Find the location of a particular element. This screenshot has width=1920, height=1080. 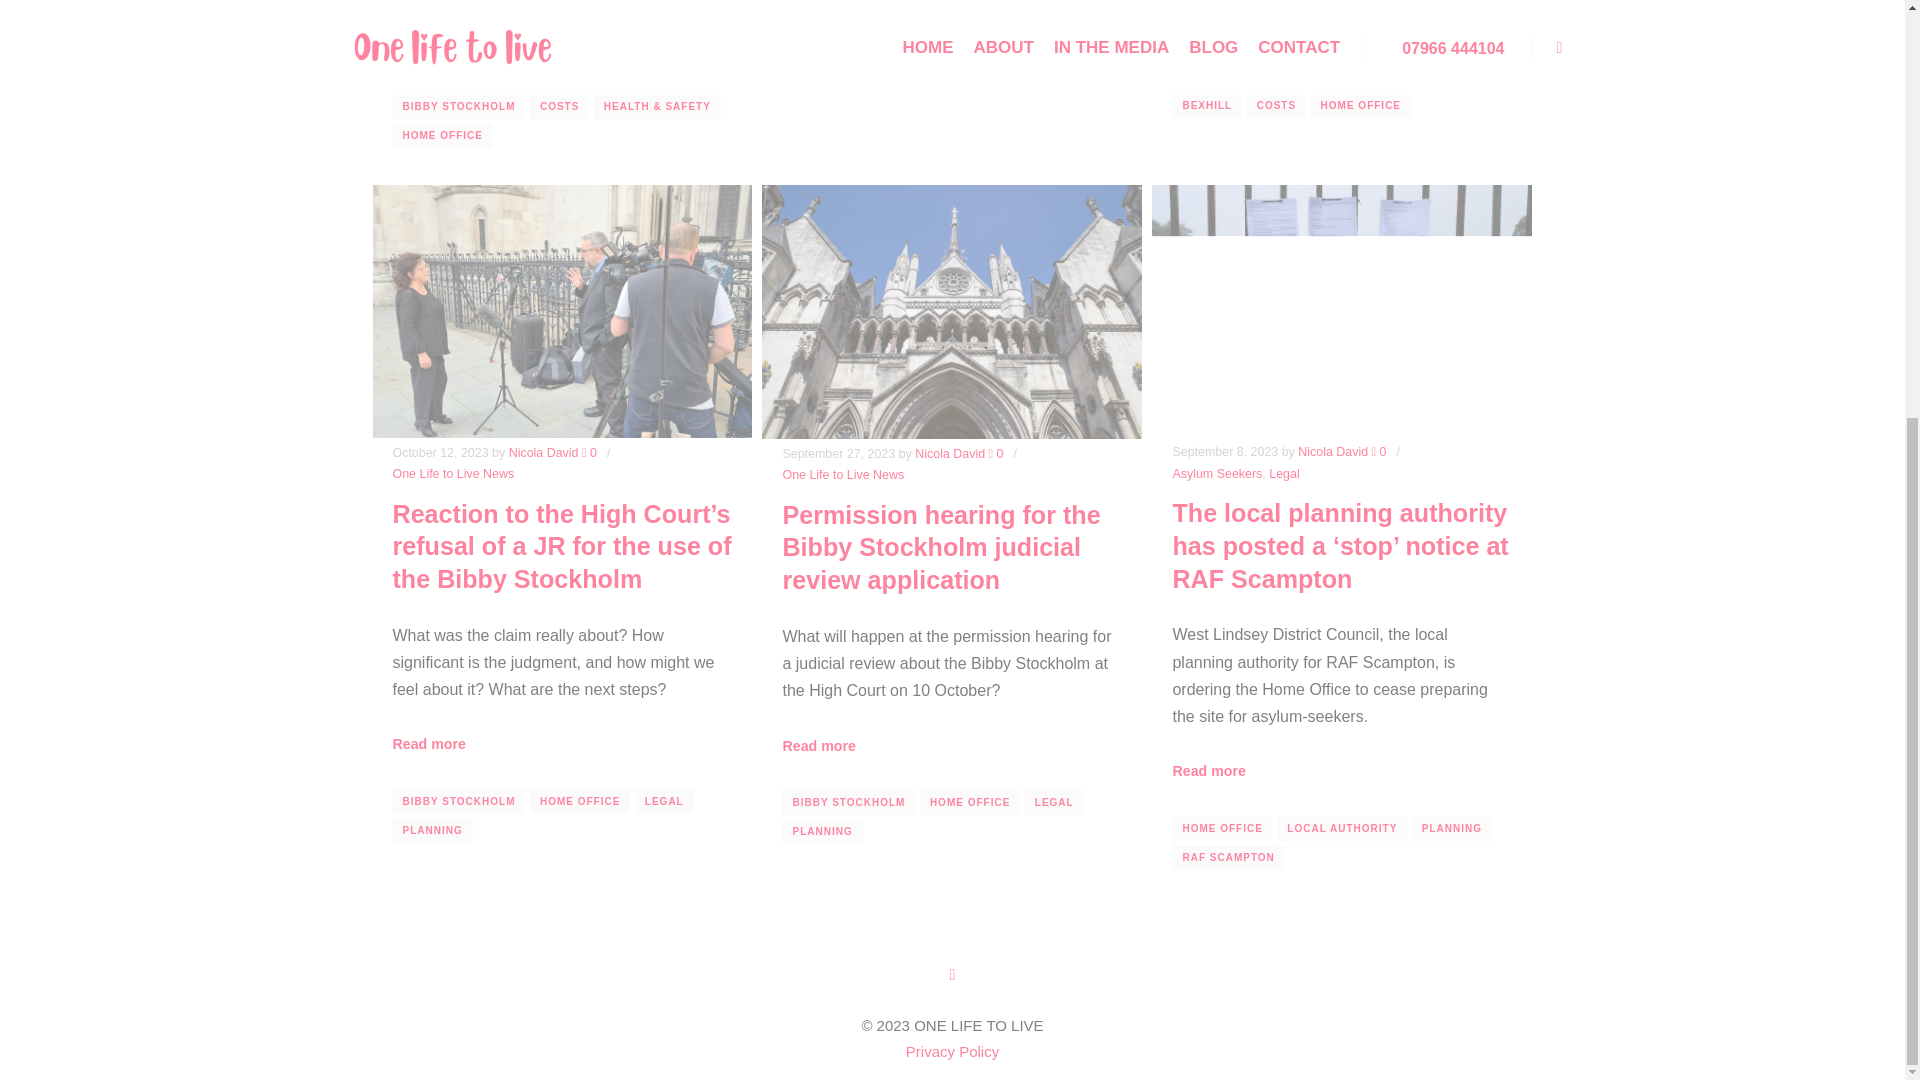

BIBBY STOCKHOLM is located at coordinates (458, 104).